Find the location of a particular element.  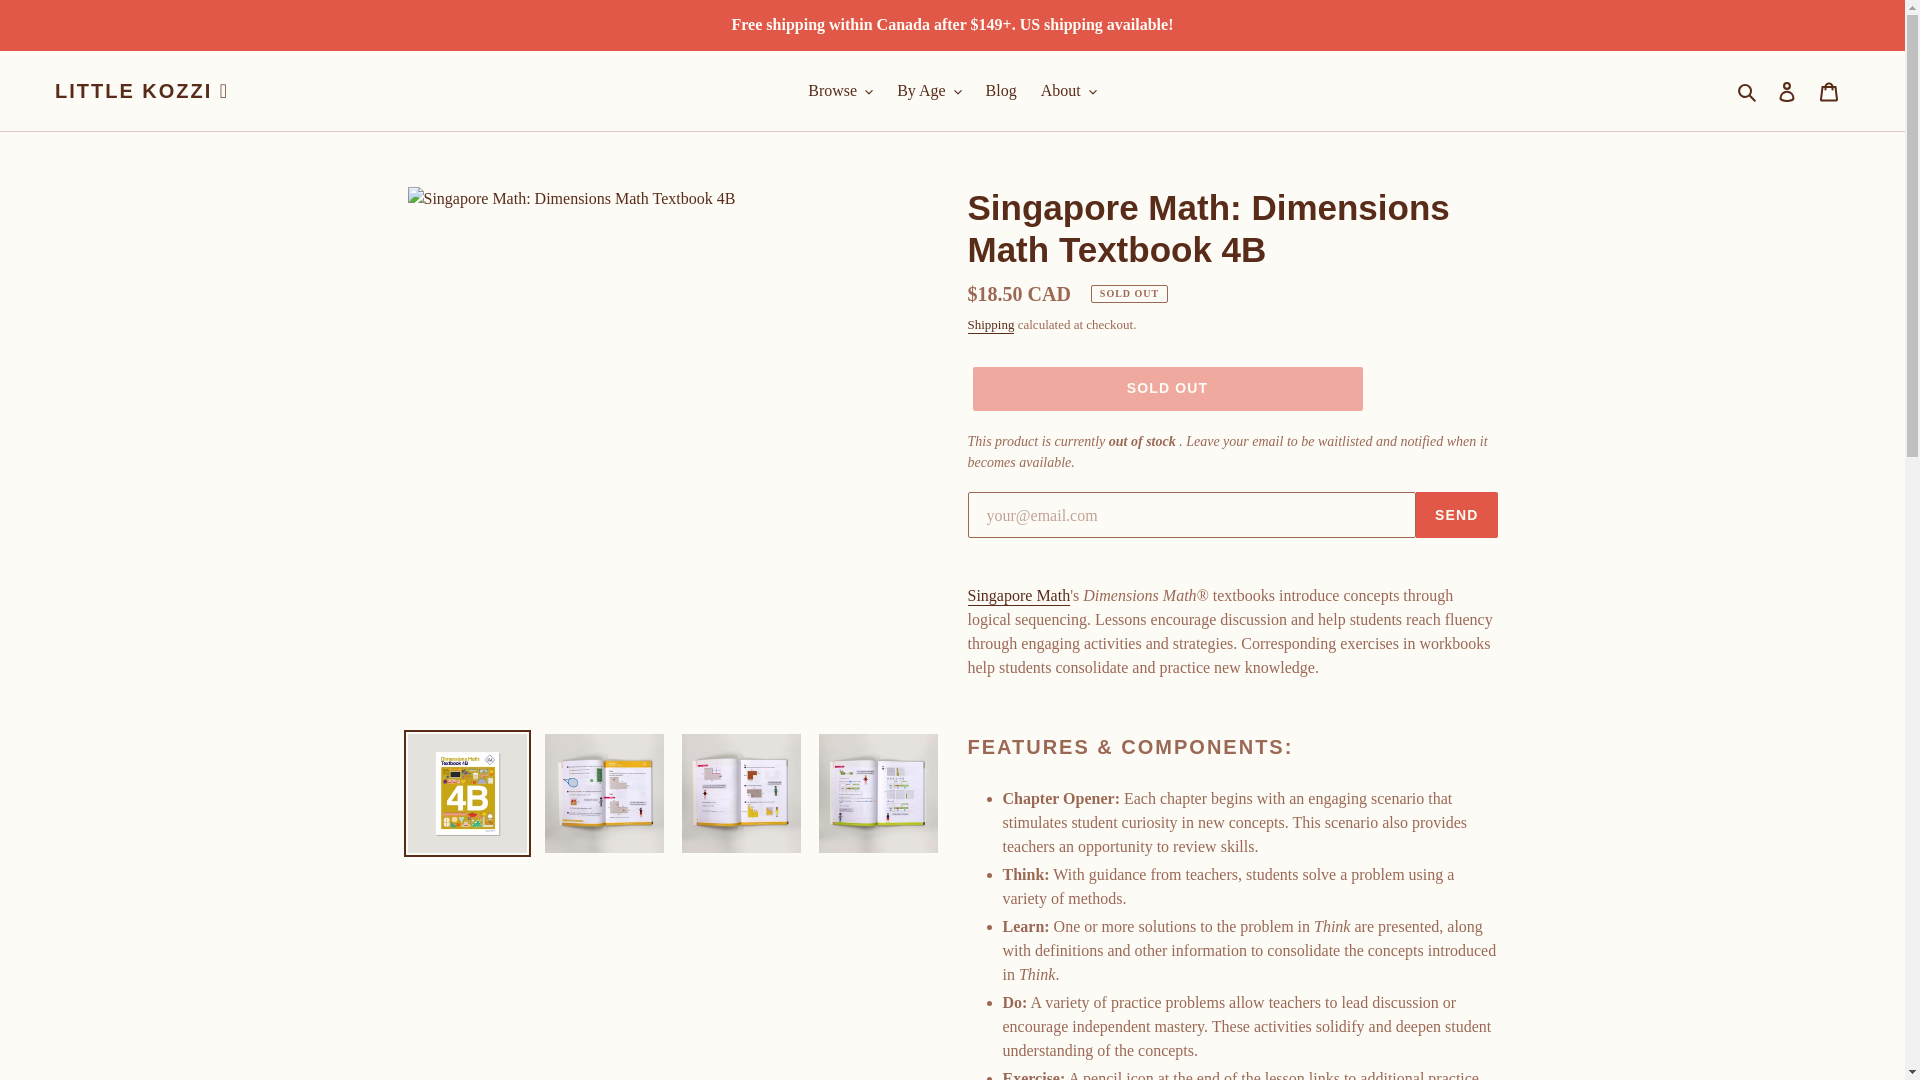

By Age is located at coordinates (929, 90).